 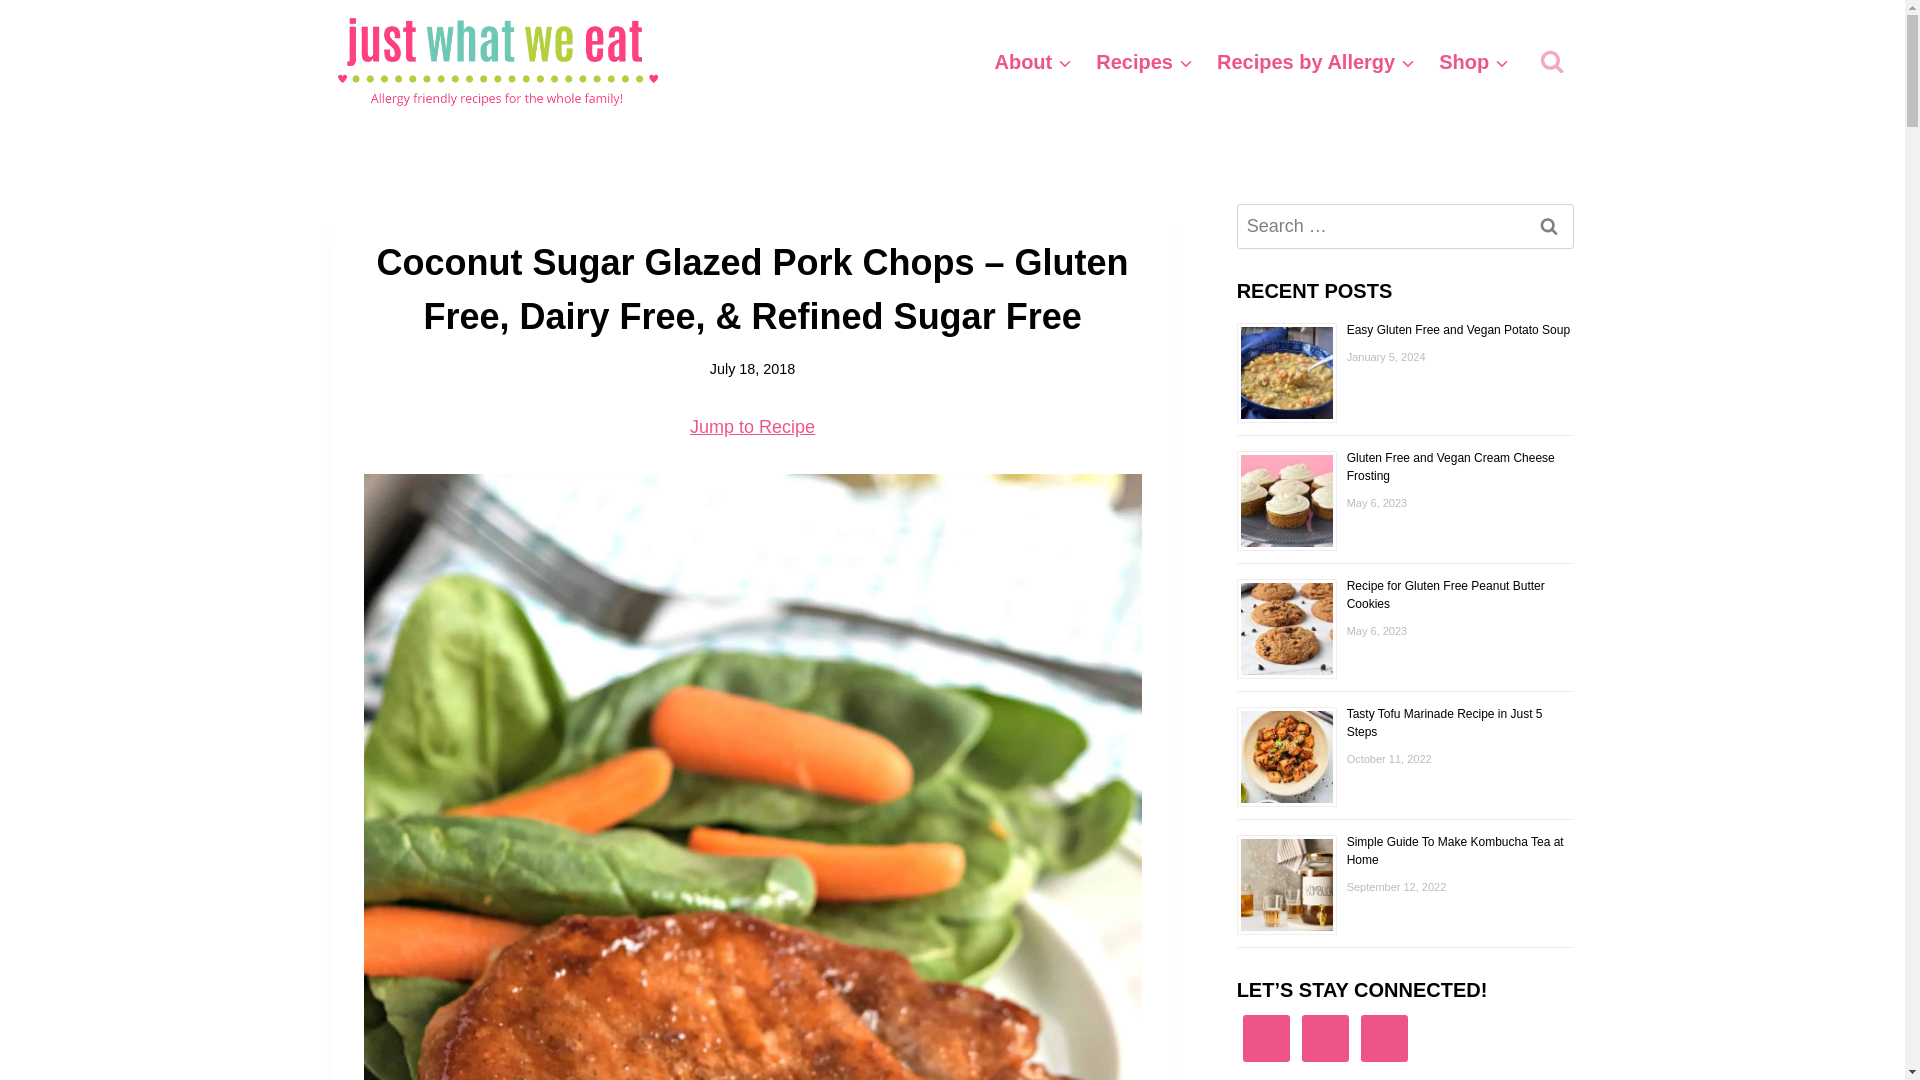 What do you see at coordinates (1549, 226) in the screenshot?
I see `Search` at bounding box center [1549, 226].